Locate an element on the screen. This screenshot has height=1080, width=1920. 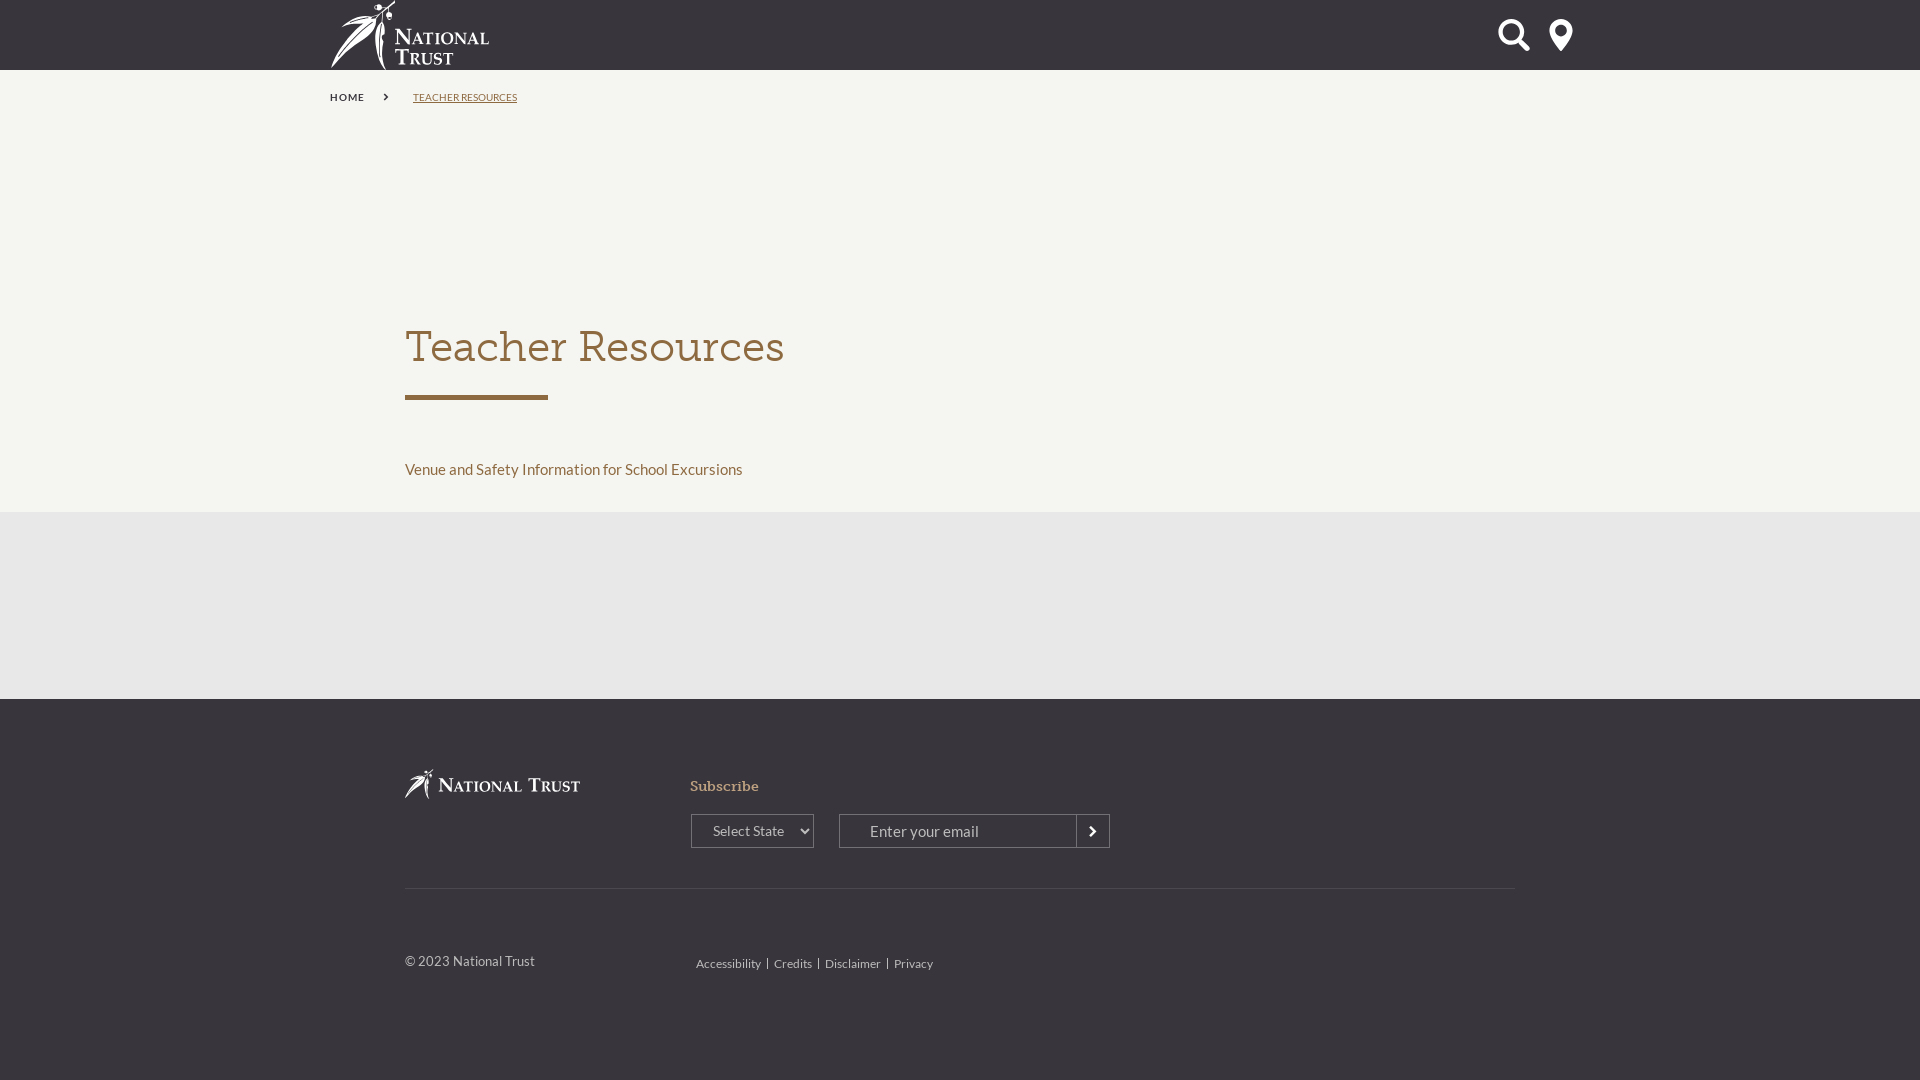
HOME is located at coordinates (360, 97).